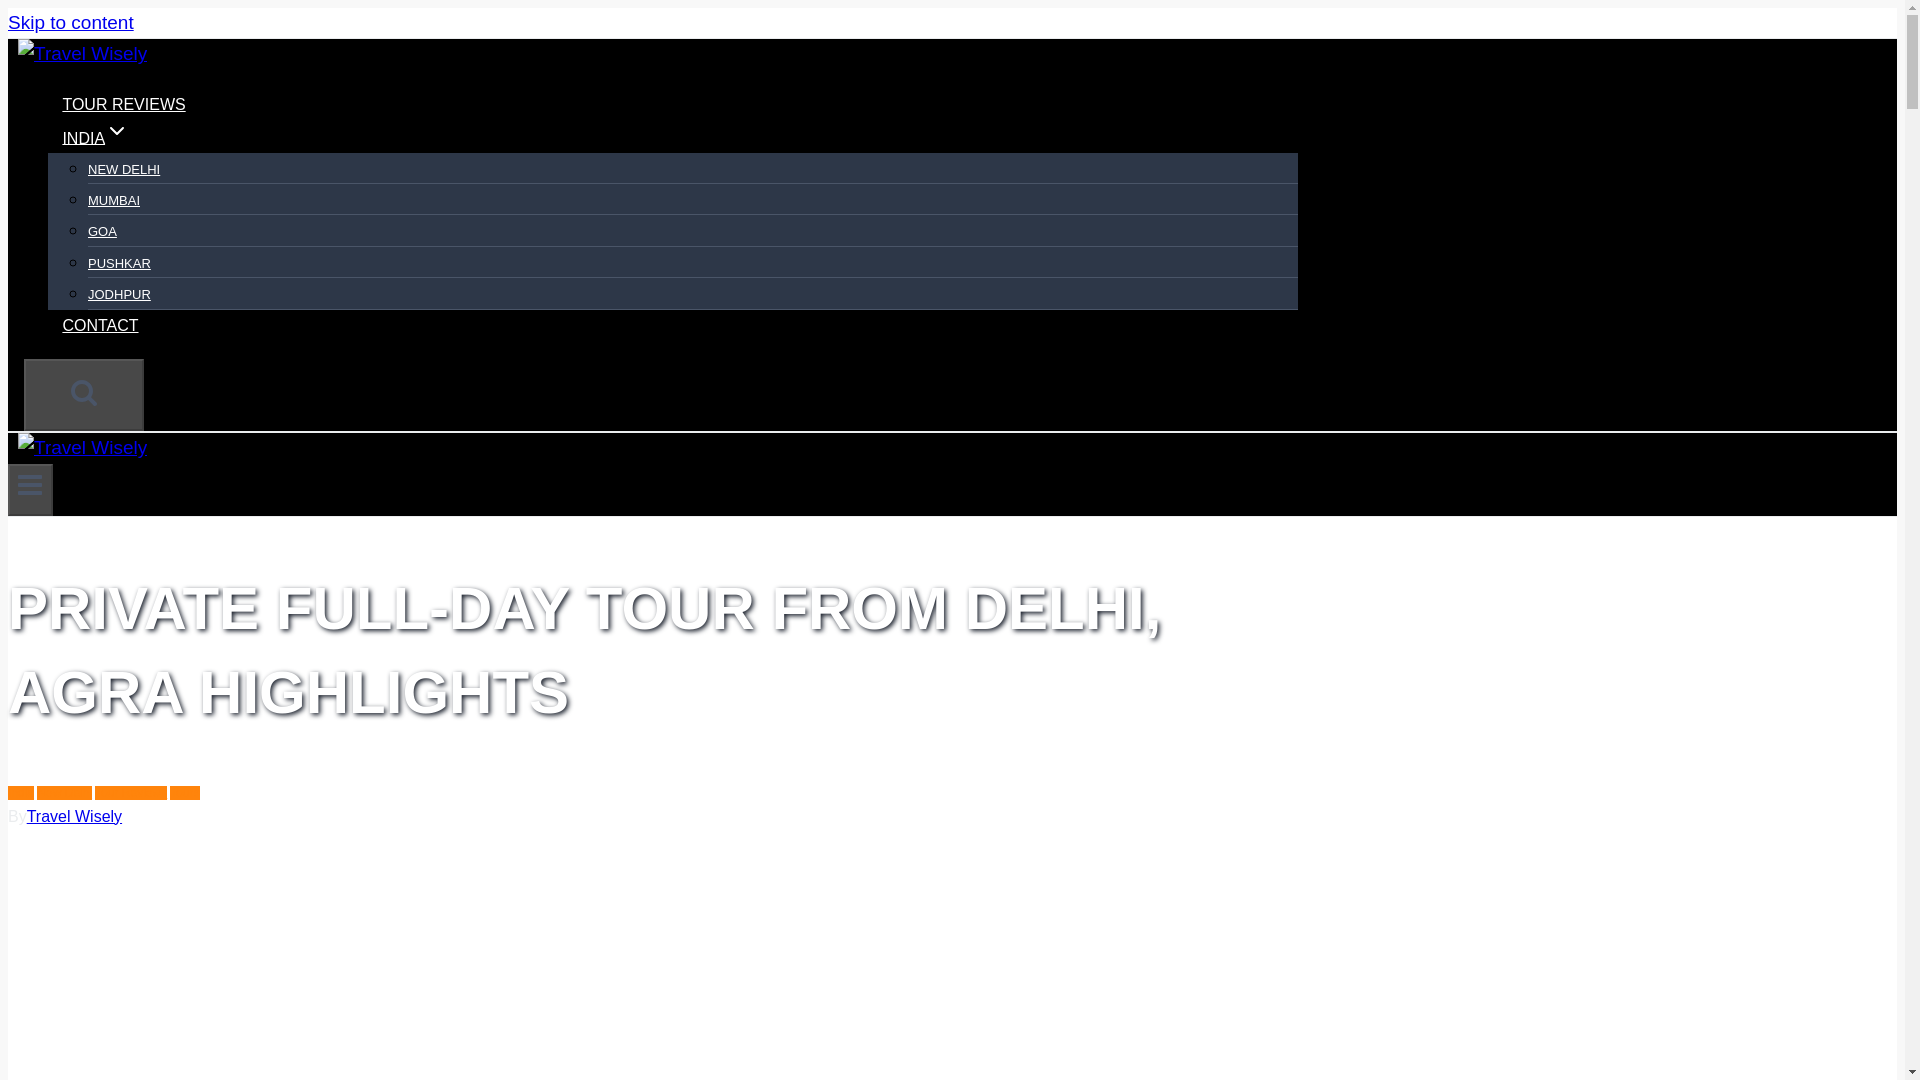 This screenshot has height=1080, width=1920. What do you see at coordinates (184, 793) in the screenshot?
I see `Tours` at bounding box center [184, 793].